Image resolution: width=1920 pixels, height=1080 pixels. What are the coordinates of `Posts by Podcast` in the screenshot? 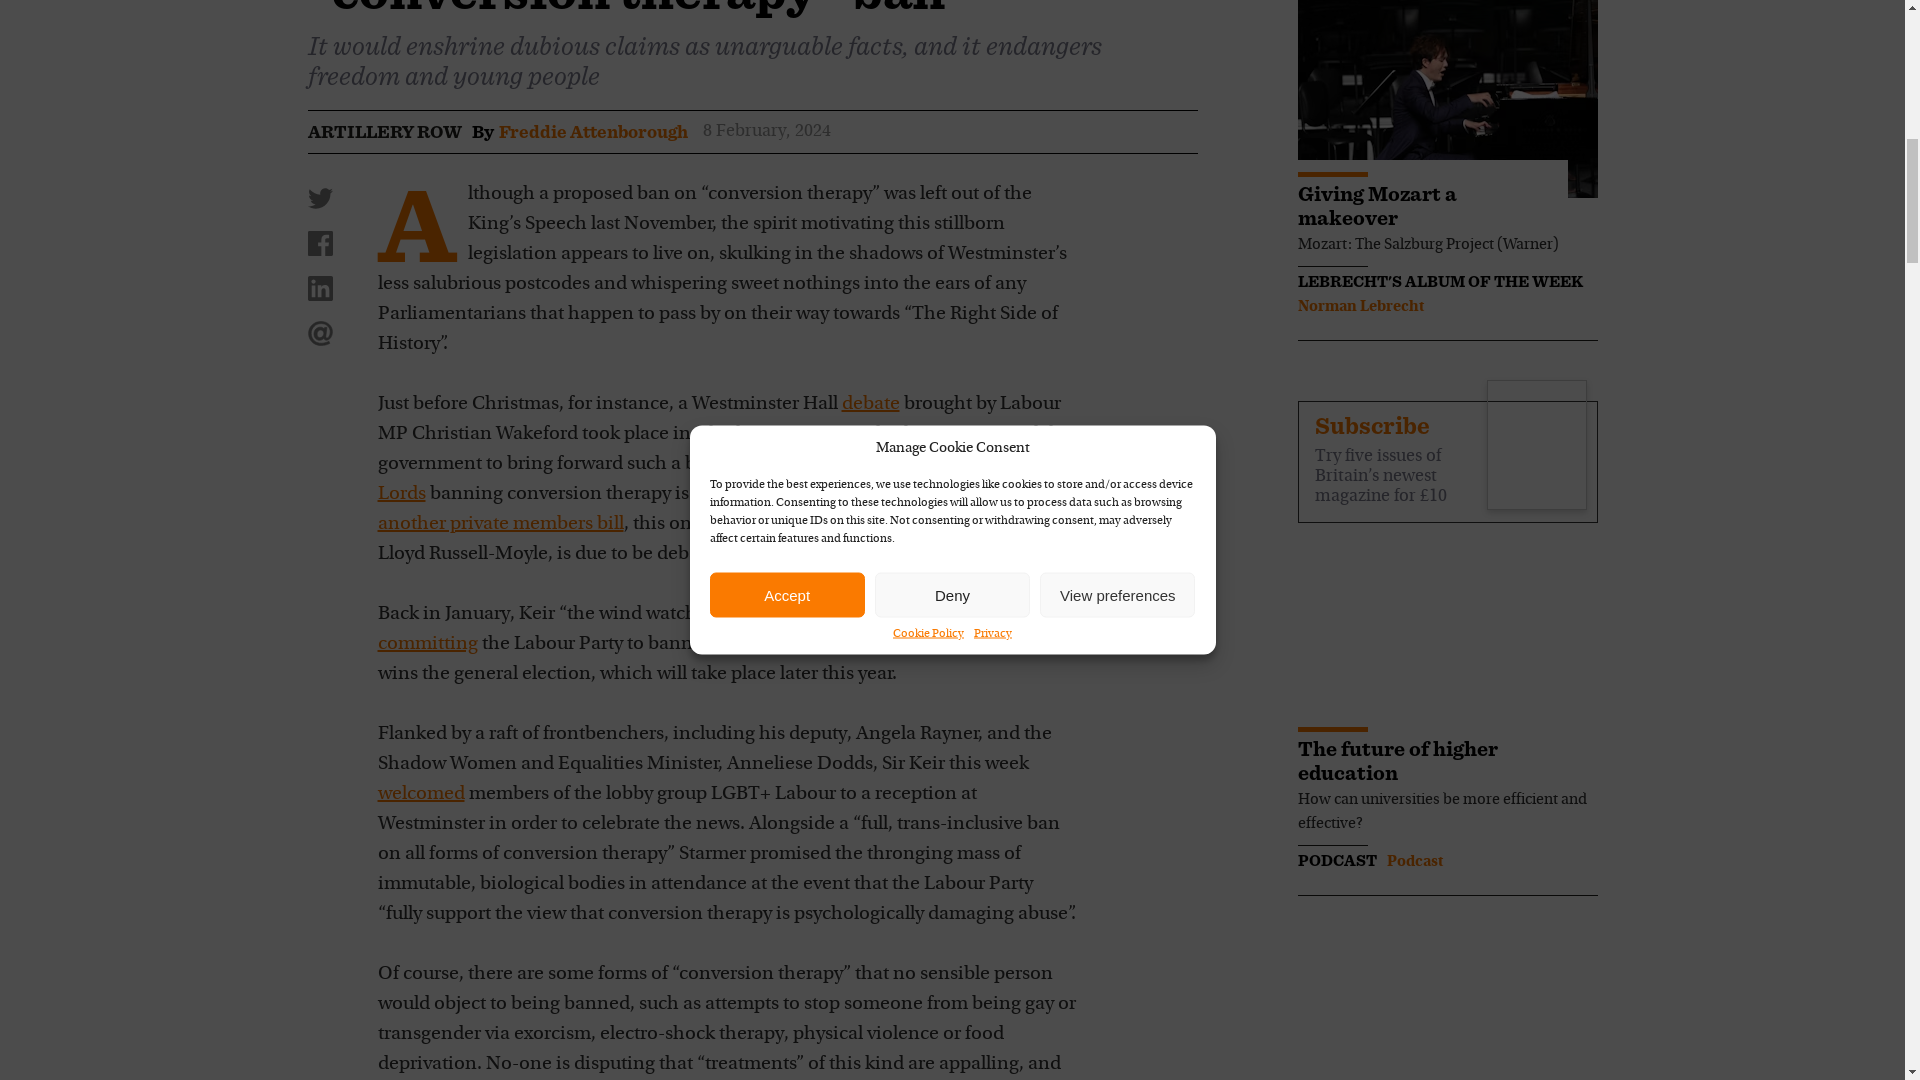 It's located at (1414, 862).